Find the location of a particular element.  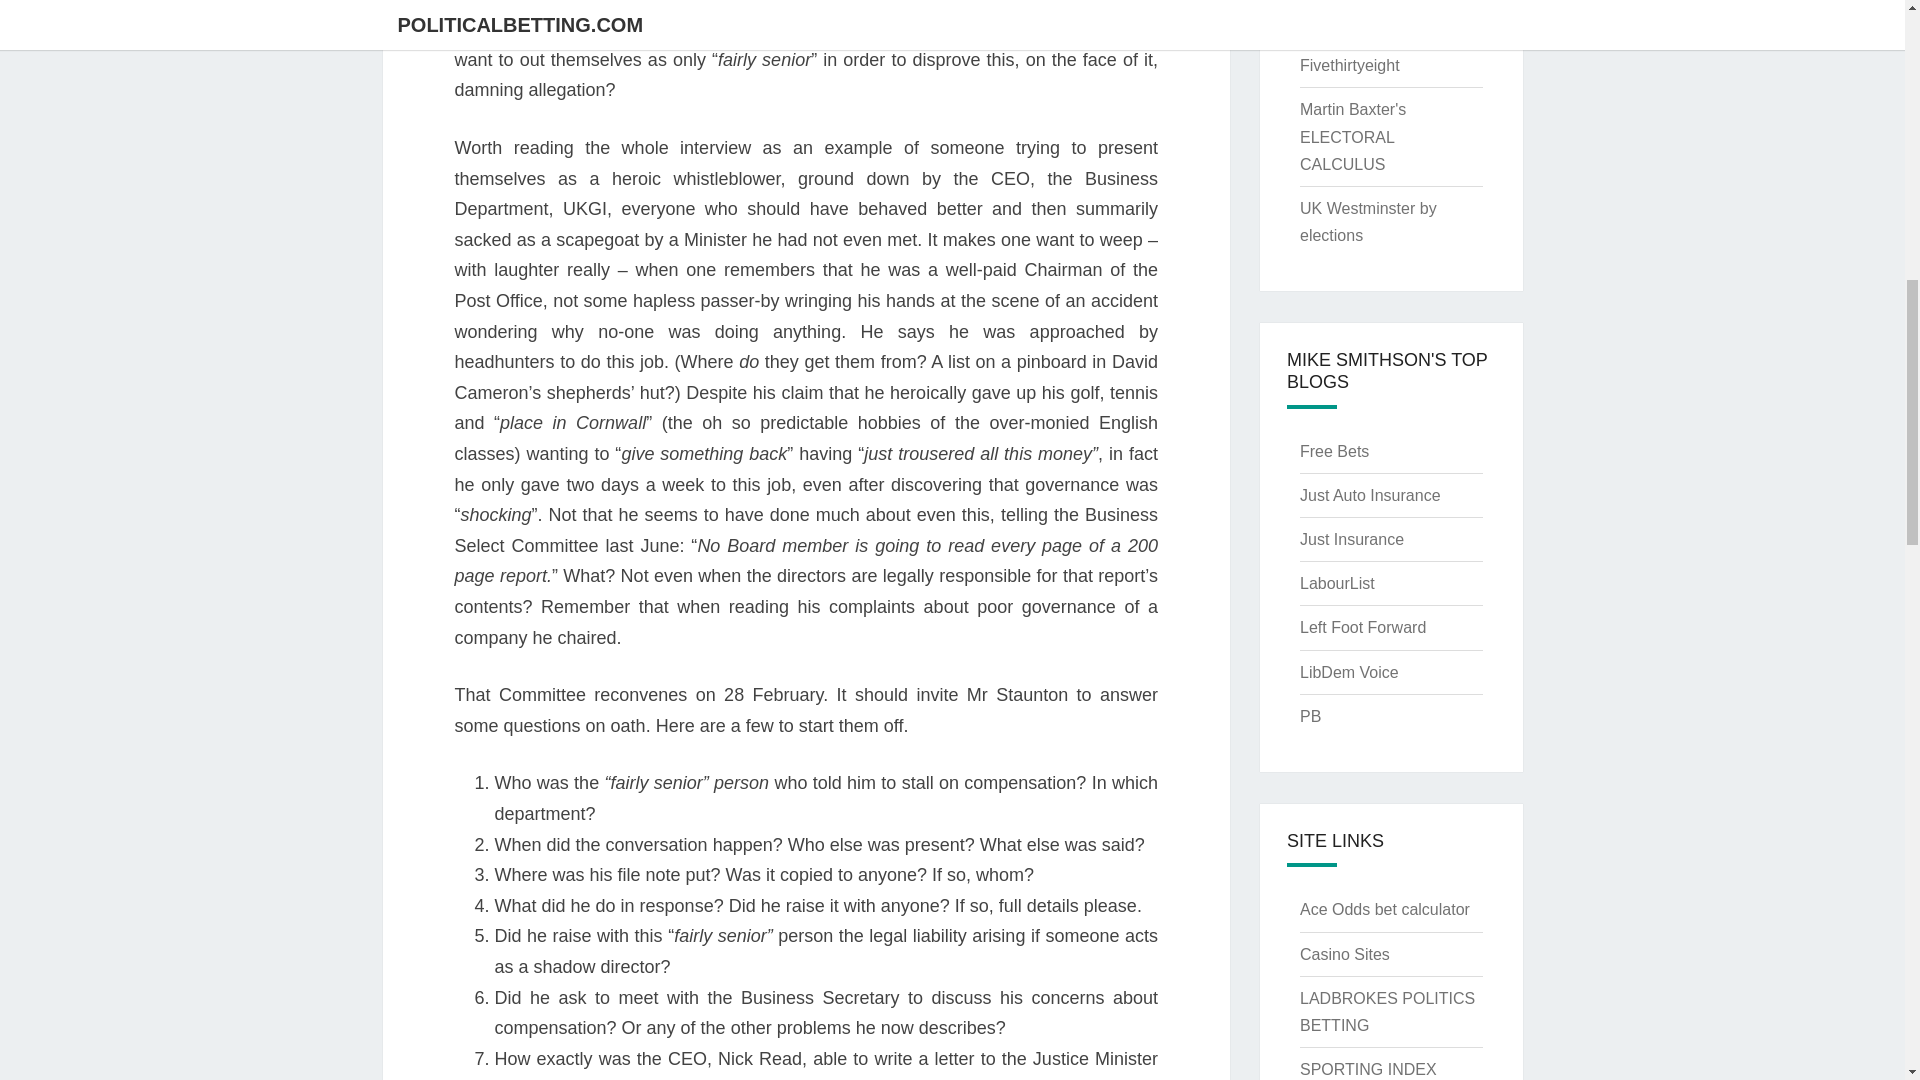

UK Westminster by elections is located at coordinates (1368, 222).